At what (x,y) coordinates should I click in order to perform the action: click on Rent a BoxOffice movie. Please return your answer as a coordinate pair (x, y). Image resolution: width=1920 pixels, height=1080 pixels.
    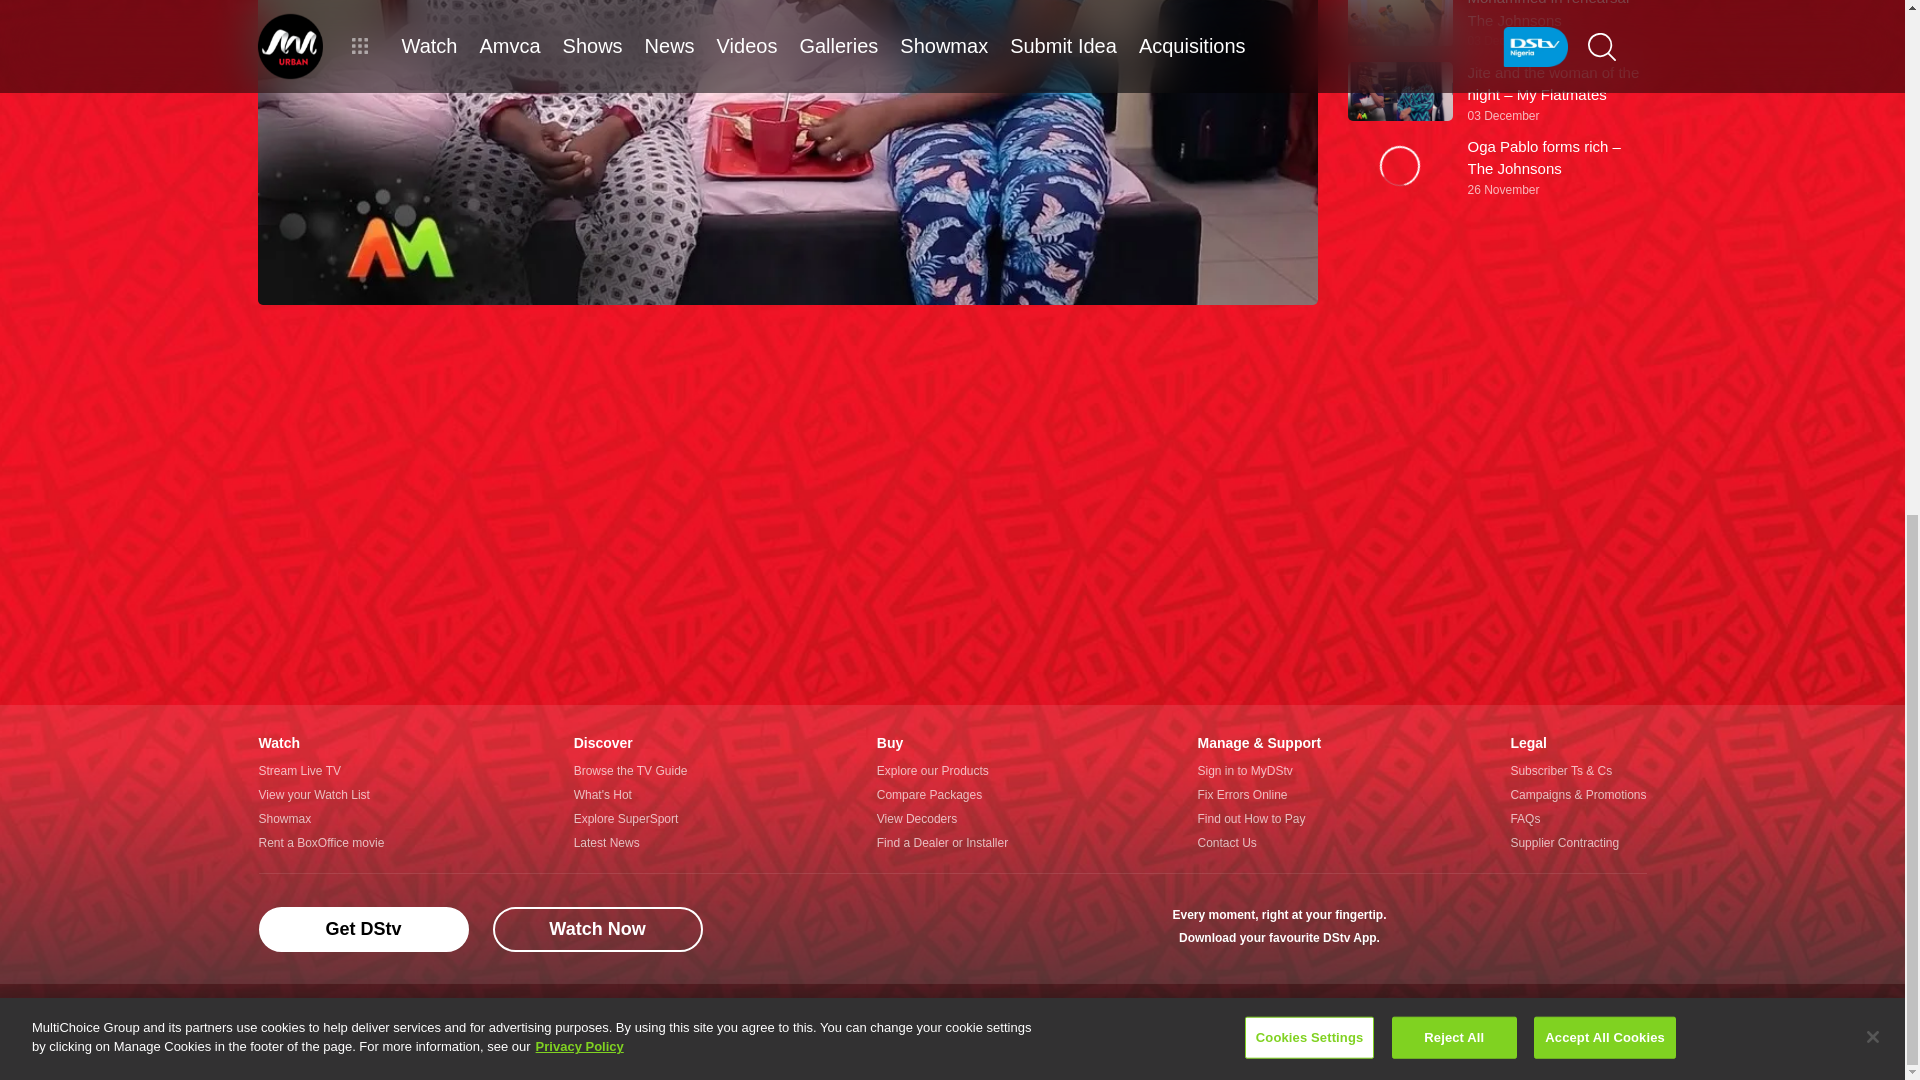
    Looking at the image, I should click on (320, 842).